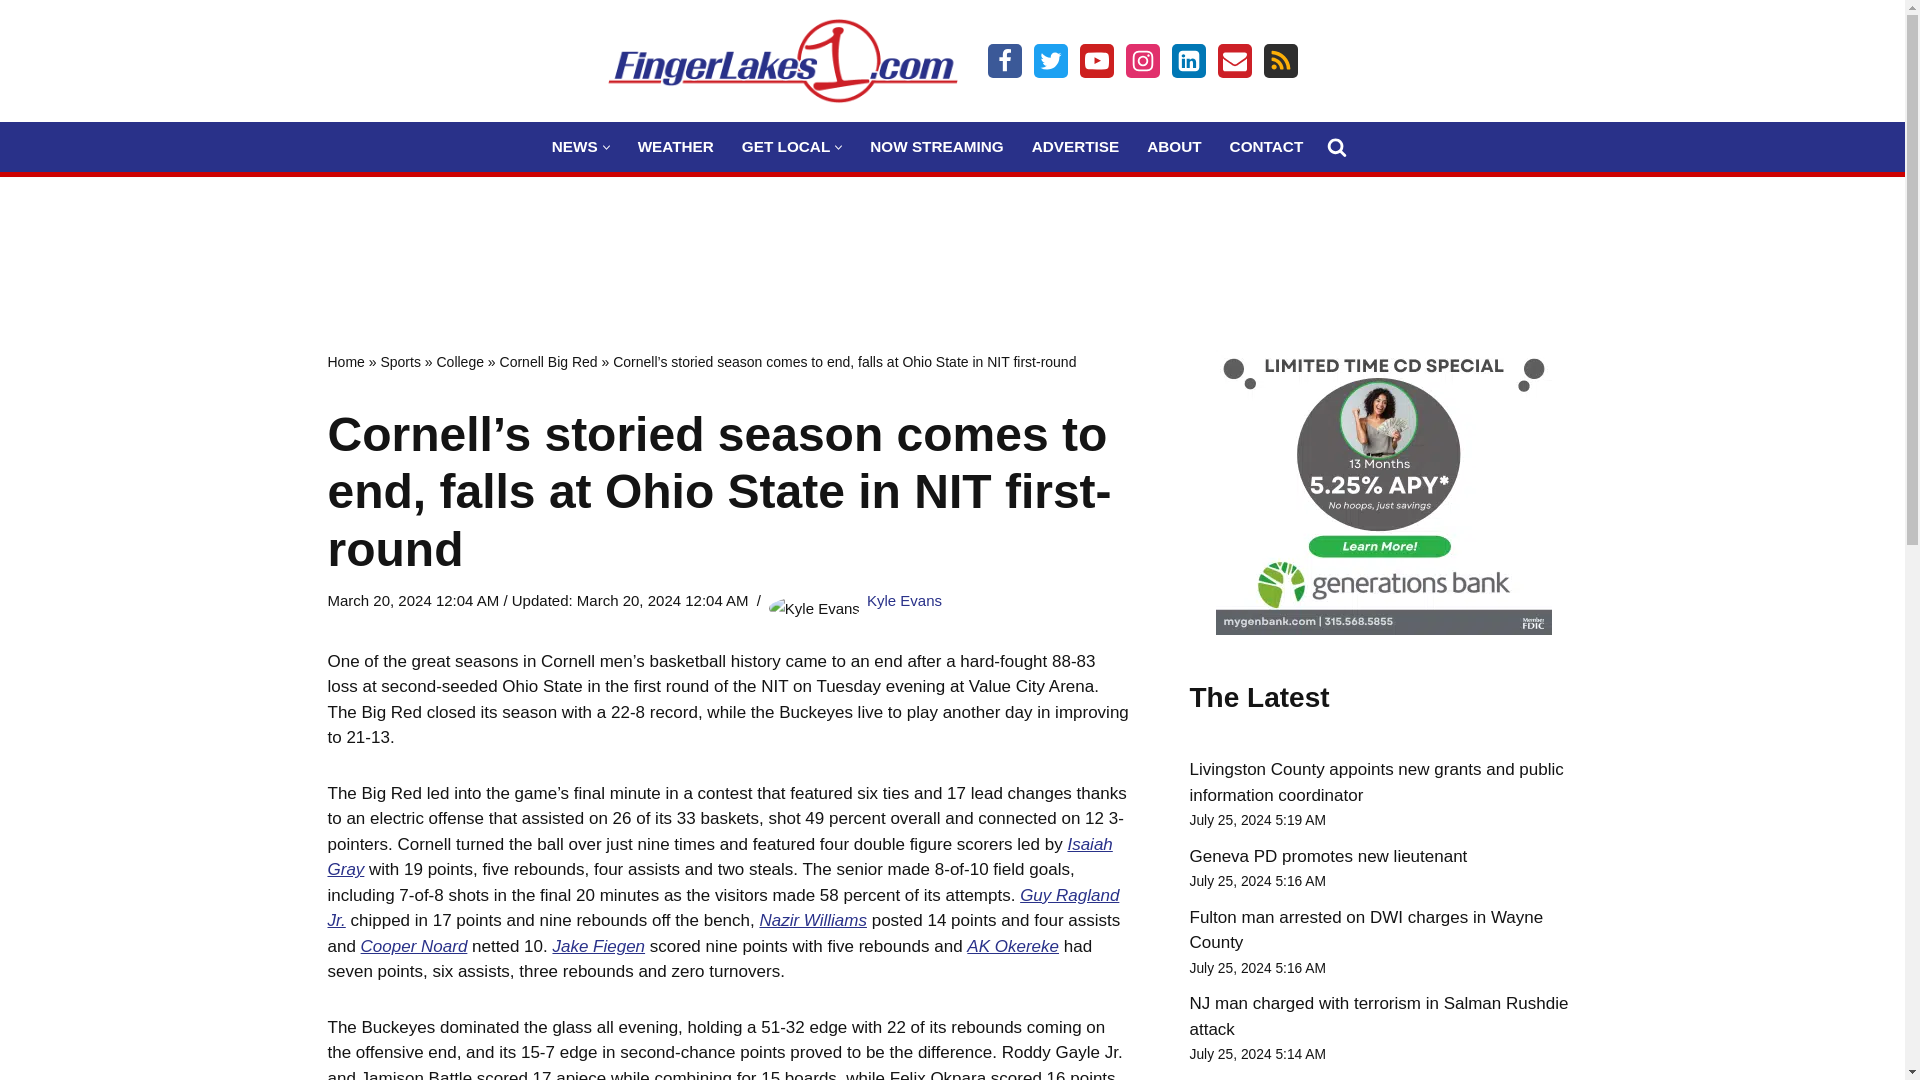 The width and height of the screenshot is (1920, 1080). Describe the element at coordinates (1188, 60) in the screenshot. I see `LinkIn` at that location.